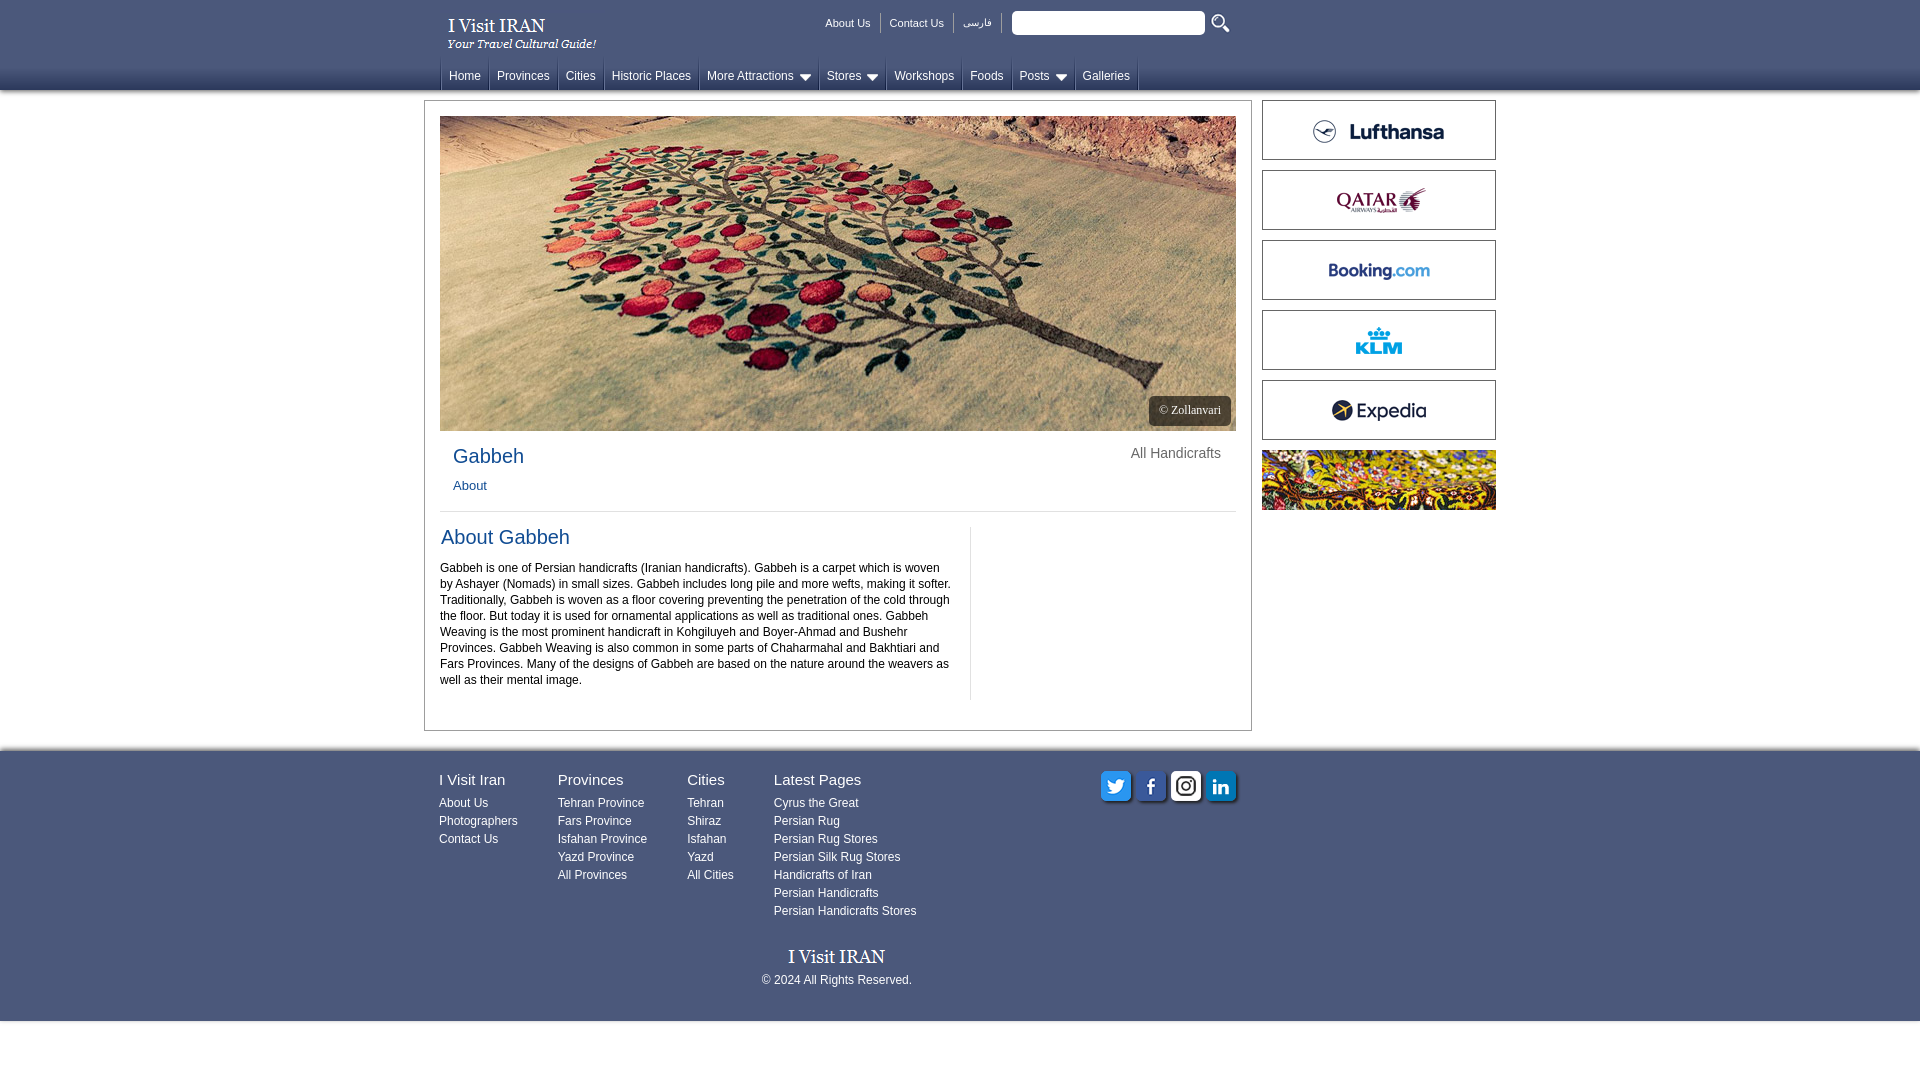 This screenshot has height=1080, width=1920. What do you see at coordinates (848, 72) in the screenshot?
I see `Stores` at bounding box center [848, 72].